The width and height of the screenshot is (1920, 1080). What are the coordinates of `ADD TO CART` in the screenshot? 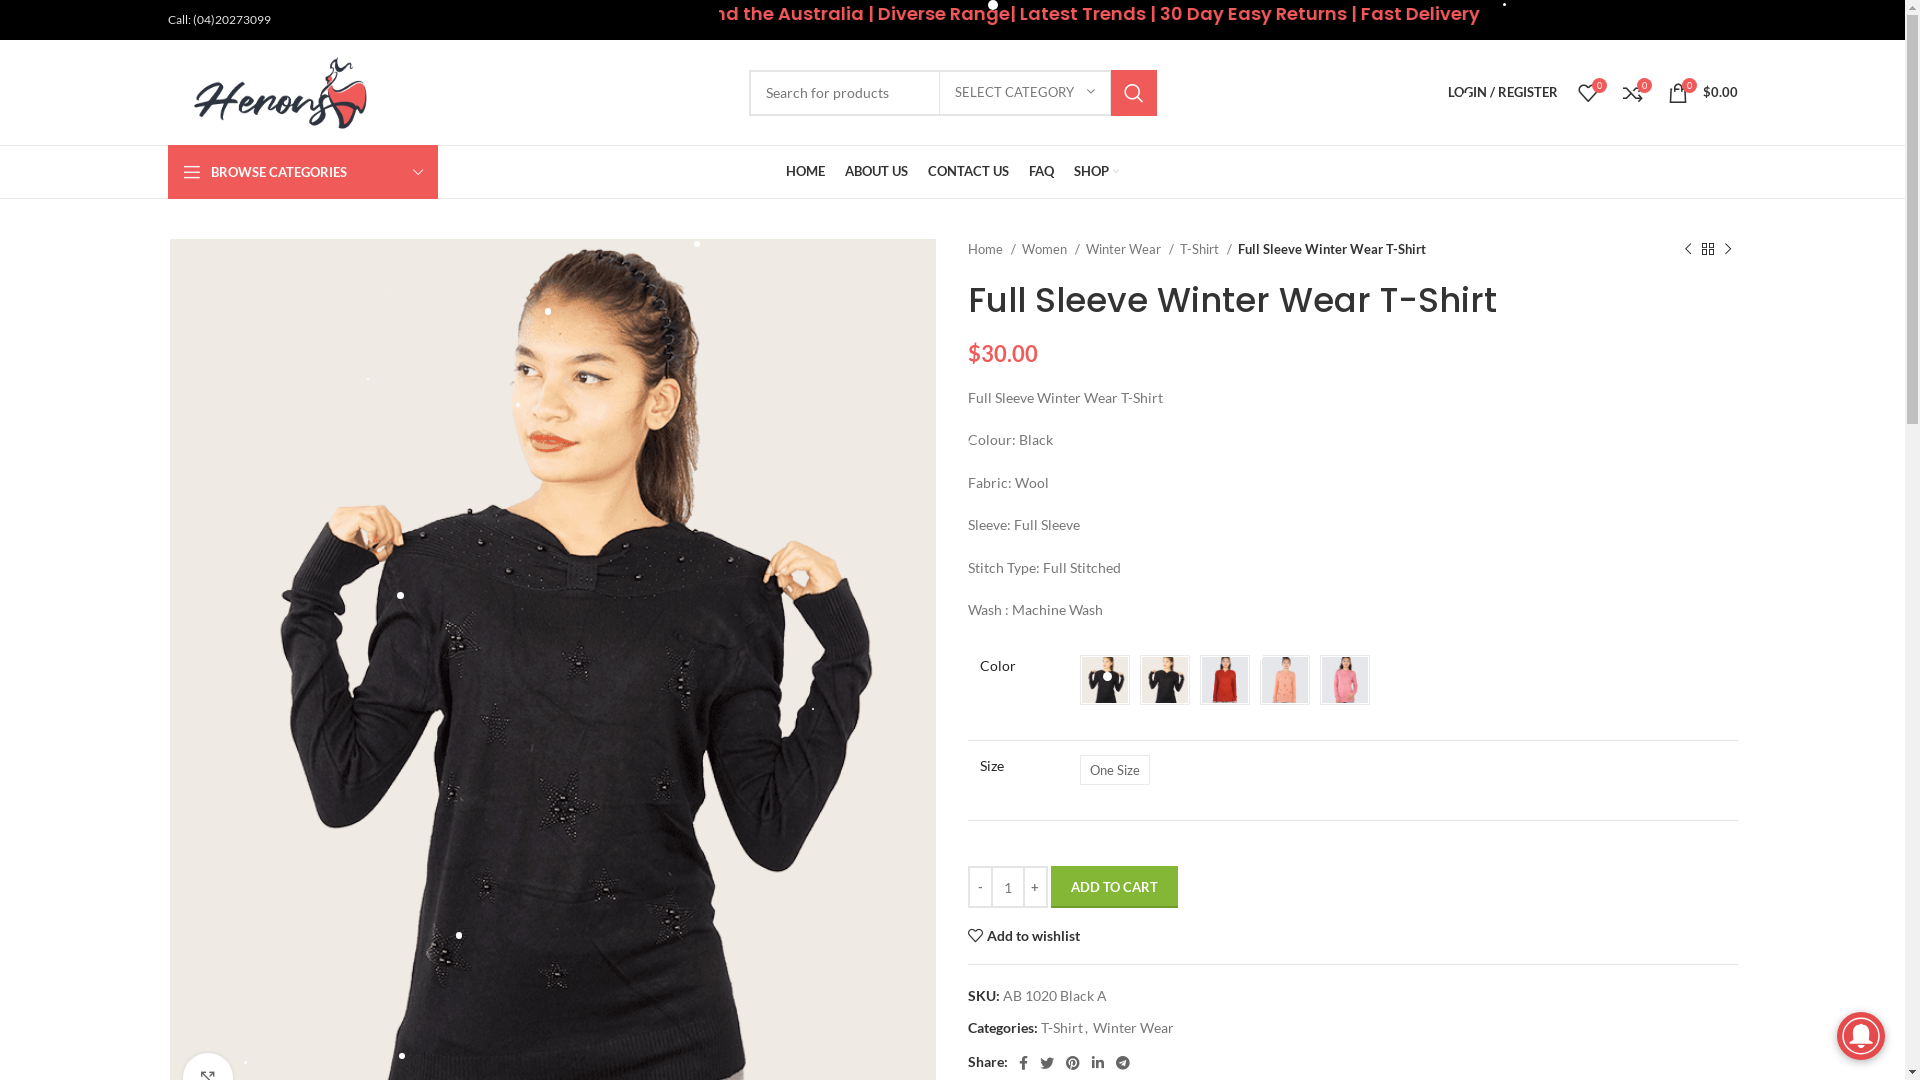 It's located at (1114, 887).